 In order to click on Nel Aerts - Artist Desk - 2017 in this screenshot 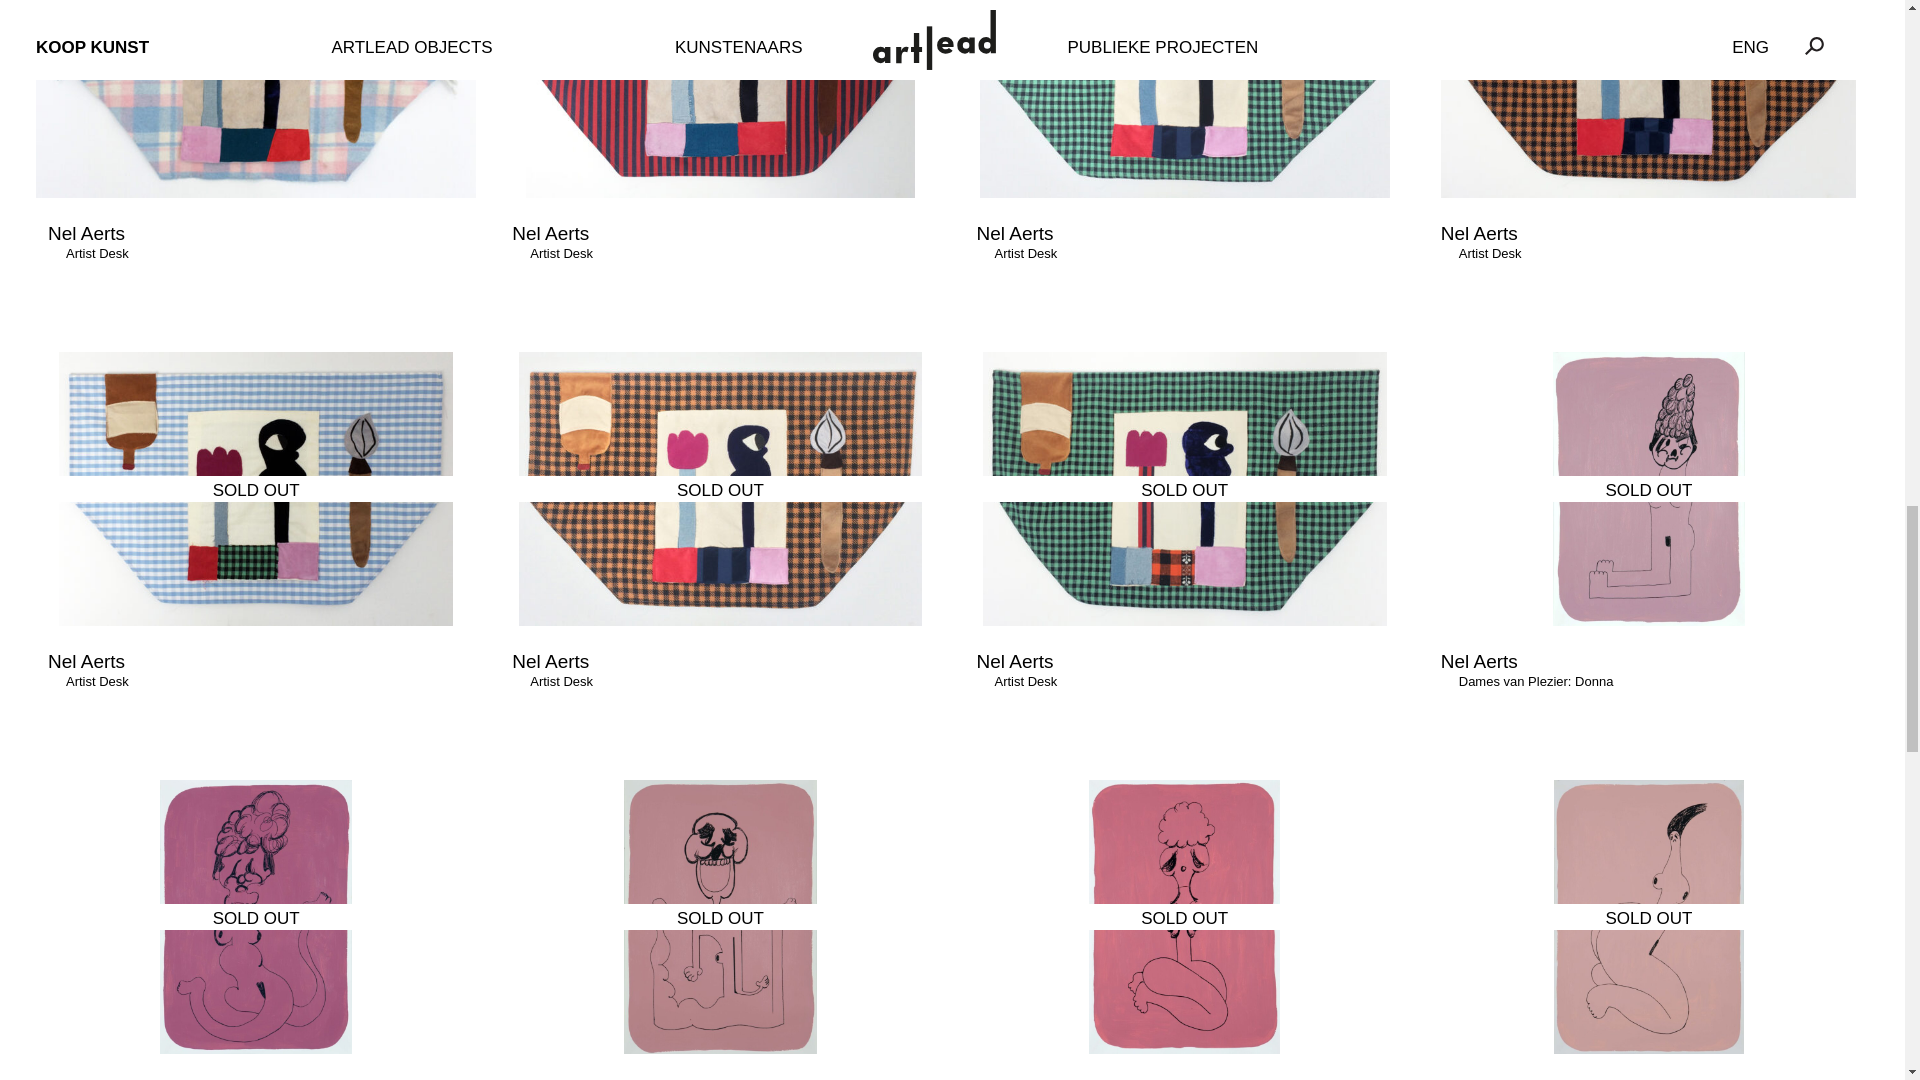, I will do `click(1184, 489)`.